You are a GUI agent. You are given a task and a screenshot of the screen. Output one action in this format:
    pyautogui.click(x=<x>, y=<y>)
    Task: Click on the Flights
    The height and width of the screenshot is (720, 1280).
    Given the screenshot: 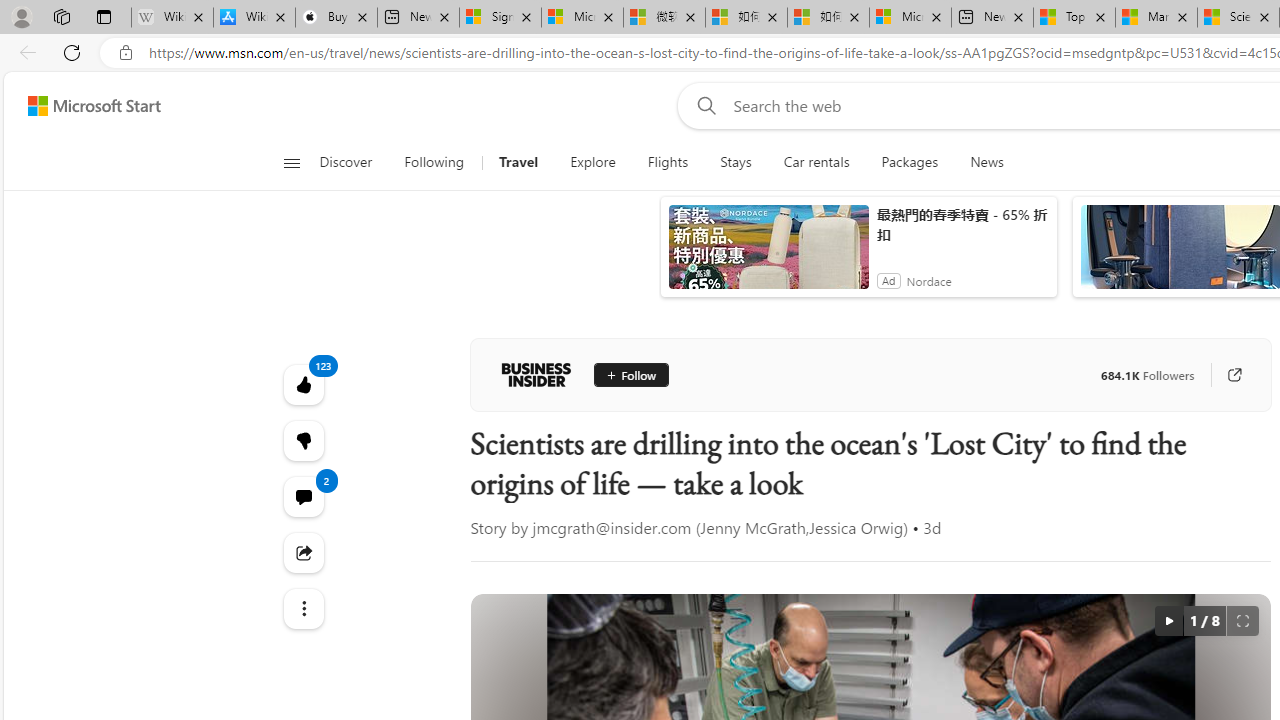 What is the action you would take?
    pyautogui.click(x=667, y=162)
    